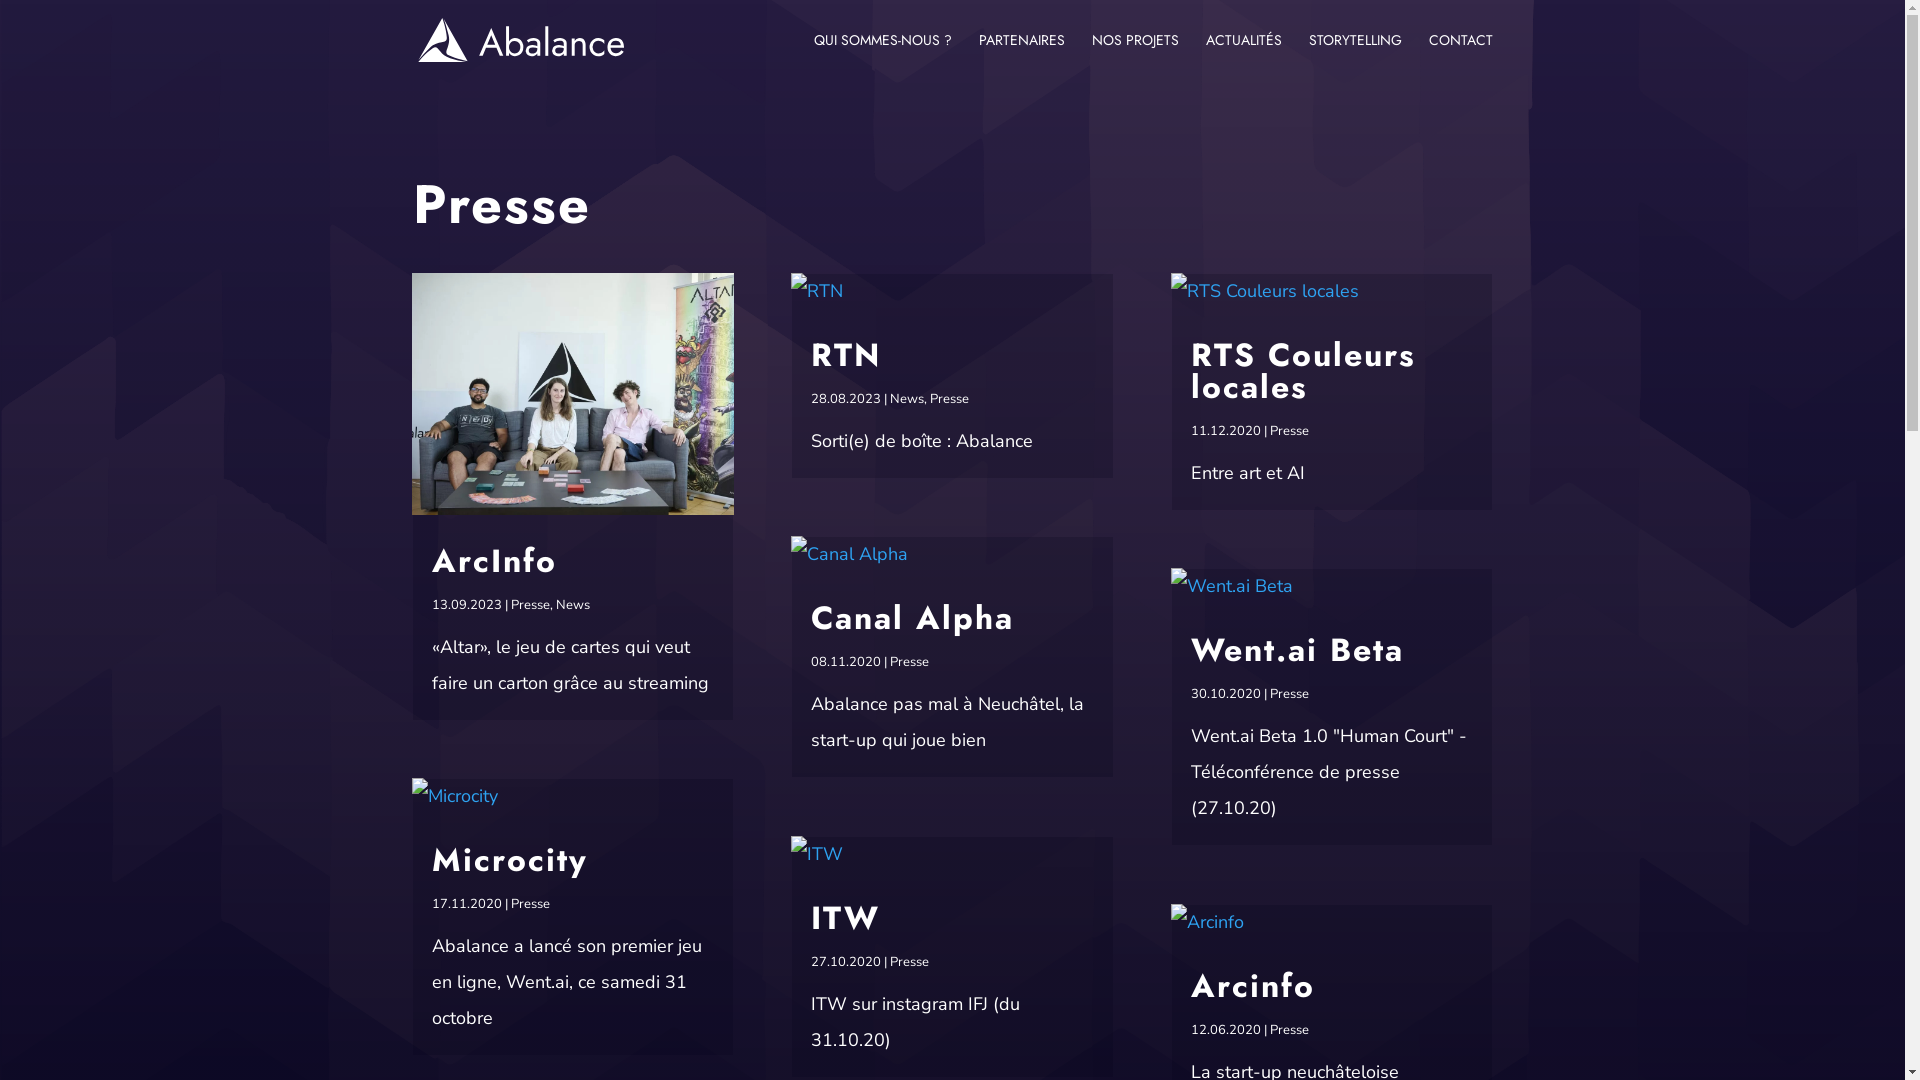 Image resolution: width=1920 pixels, height=1080 pixels. I want to click on News, so click(573, 605).